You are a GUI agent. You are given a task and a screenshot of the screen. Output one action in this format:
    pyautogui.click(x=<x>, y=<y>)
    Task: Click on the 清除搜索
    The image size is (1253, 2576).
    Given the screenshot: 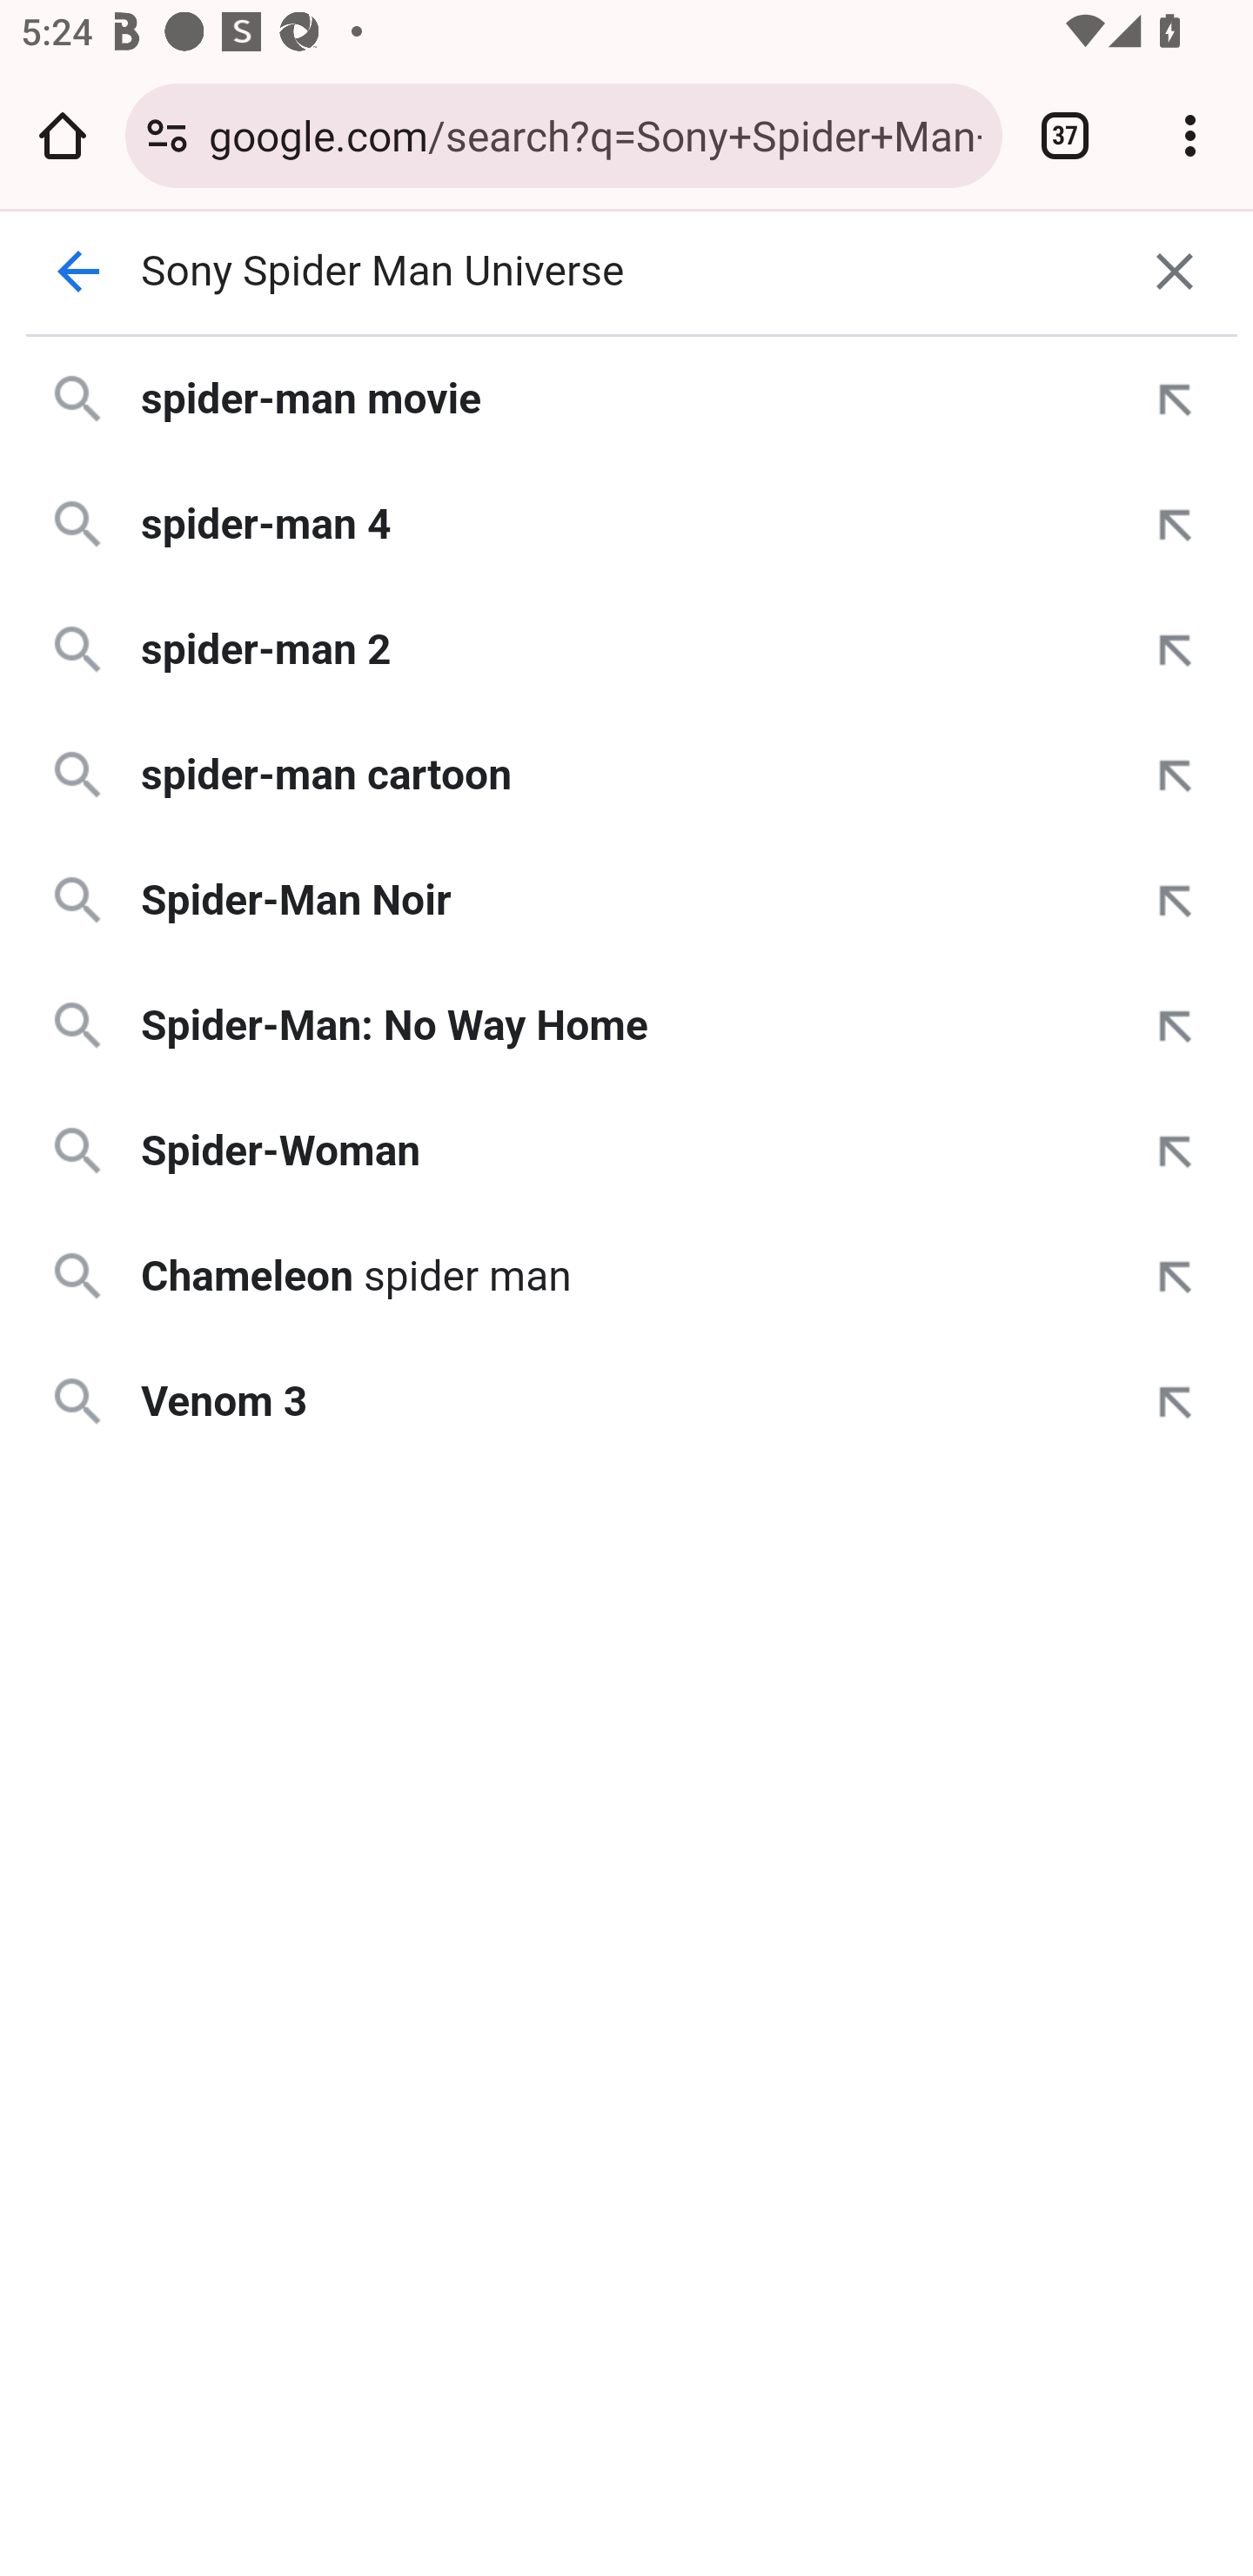 What is the action you would take?
    pyautogui.click(x=1175, y=272)
    